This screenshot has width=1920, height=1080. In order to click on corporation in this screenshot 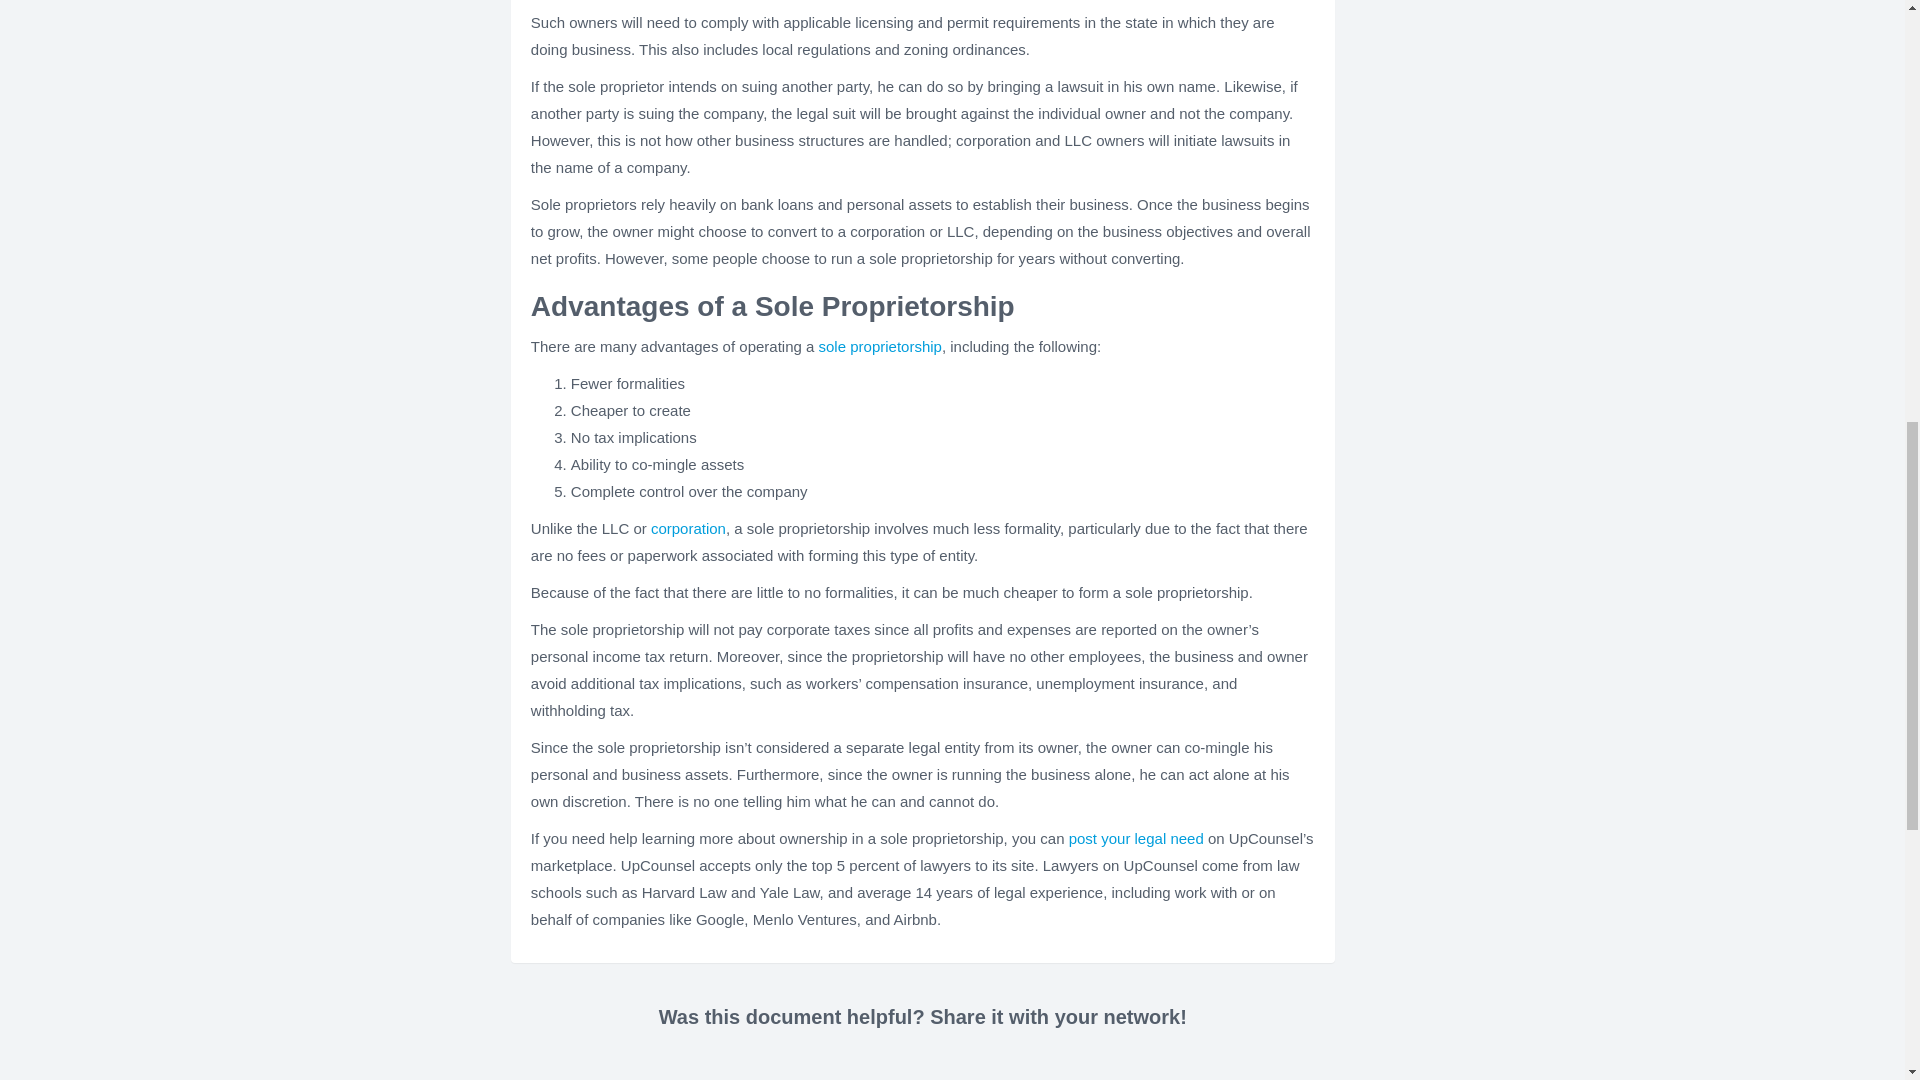, I will do `click(688, 528)`.